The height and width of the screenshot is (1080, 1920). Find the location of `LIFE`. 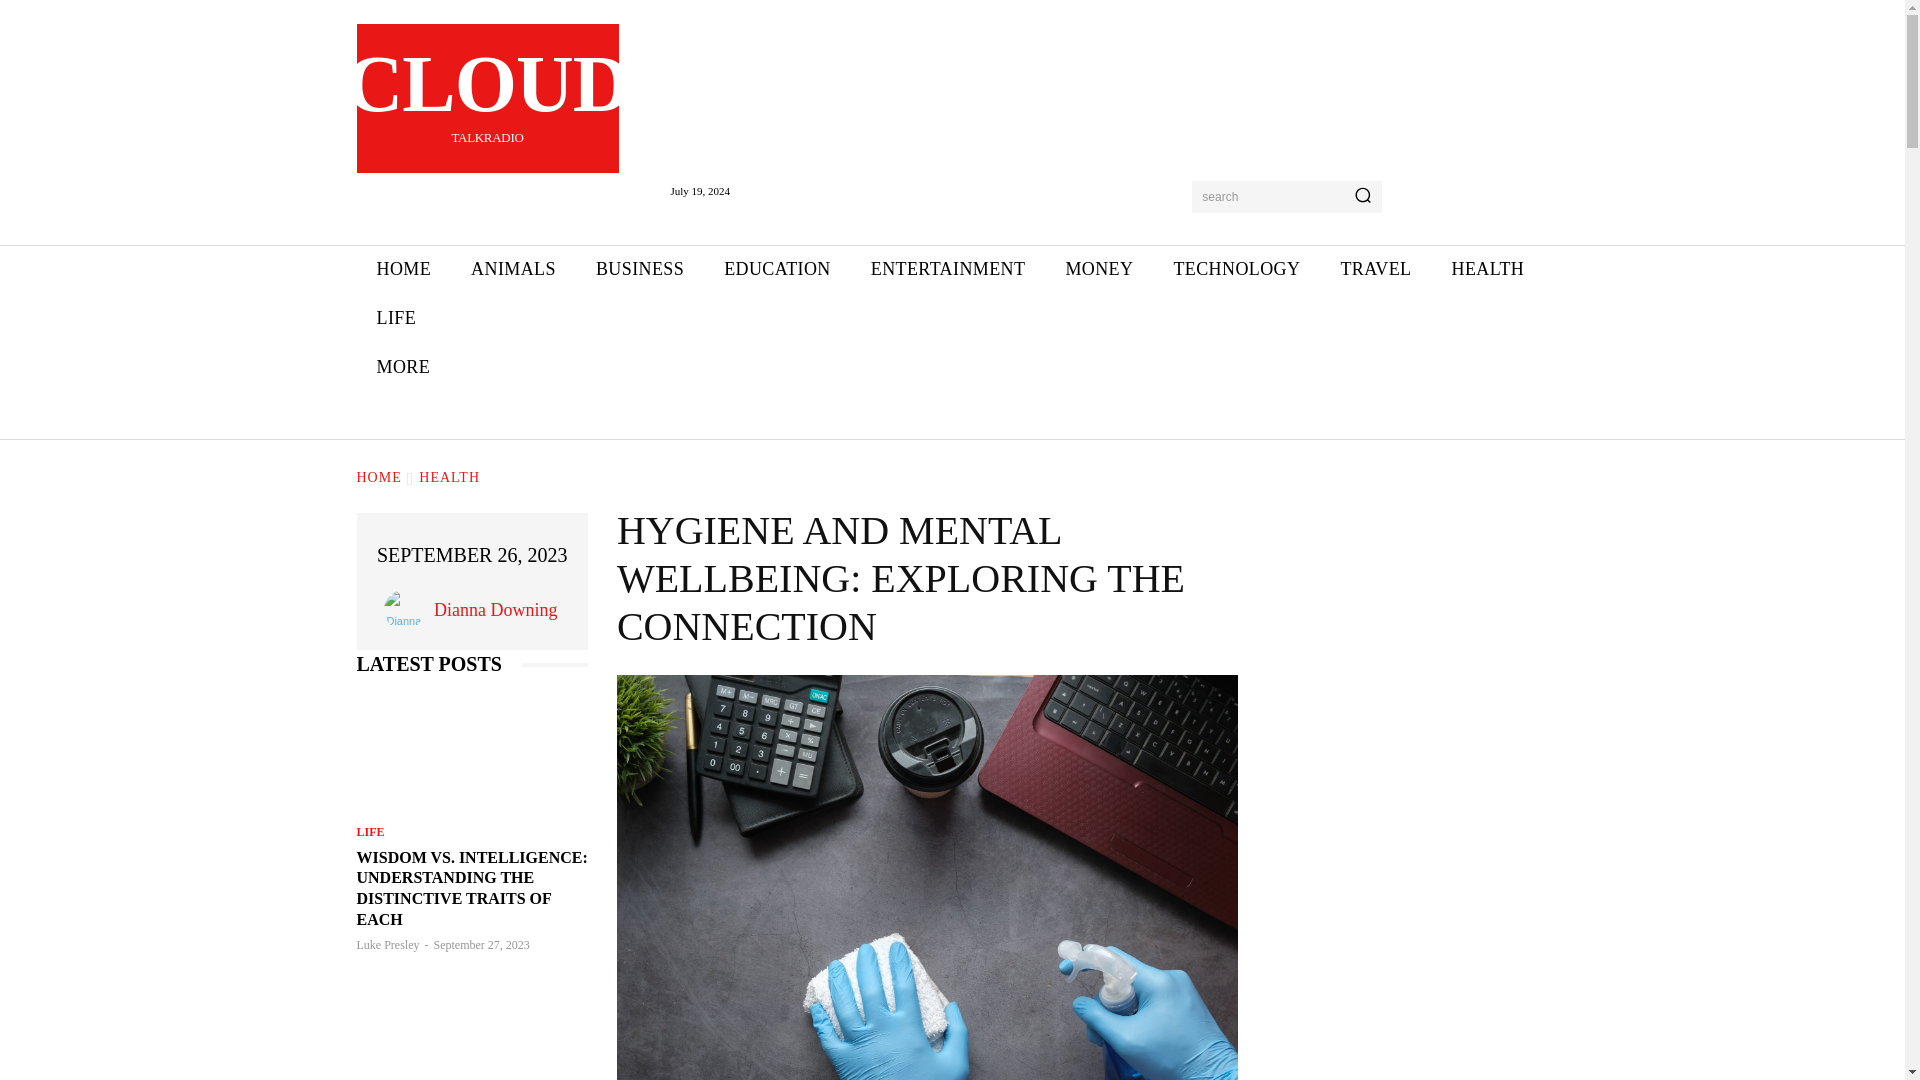

LIFE is located at coordinates (640, 269).